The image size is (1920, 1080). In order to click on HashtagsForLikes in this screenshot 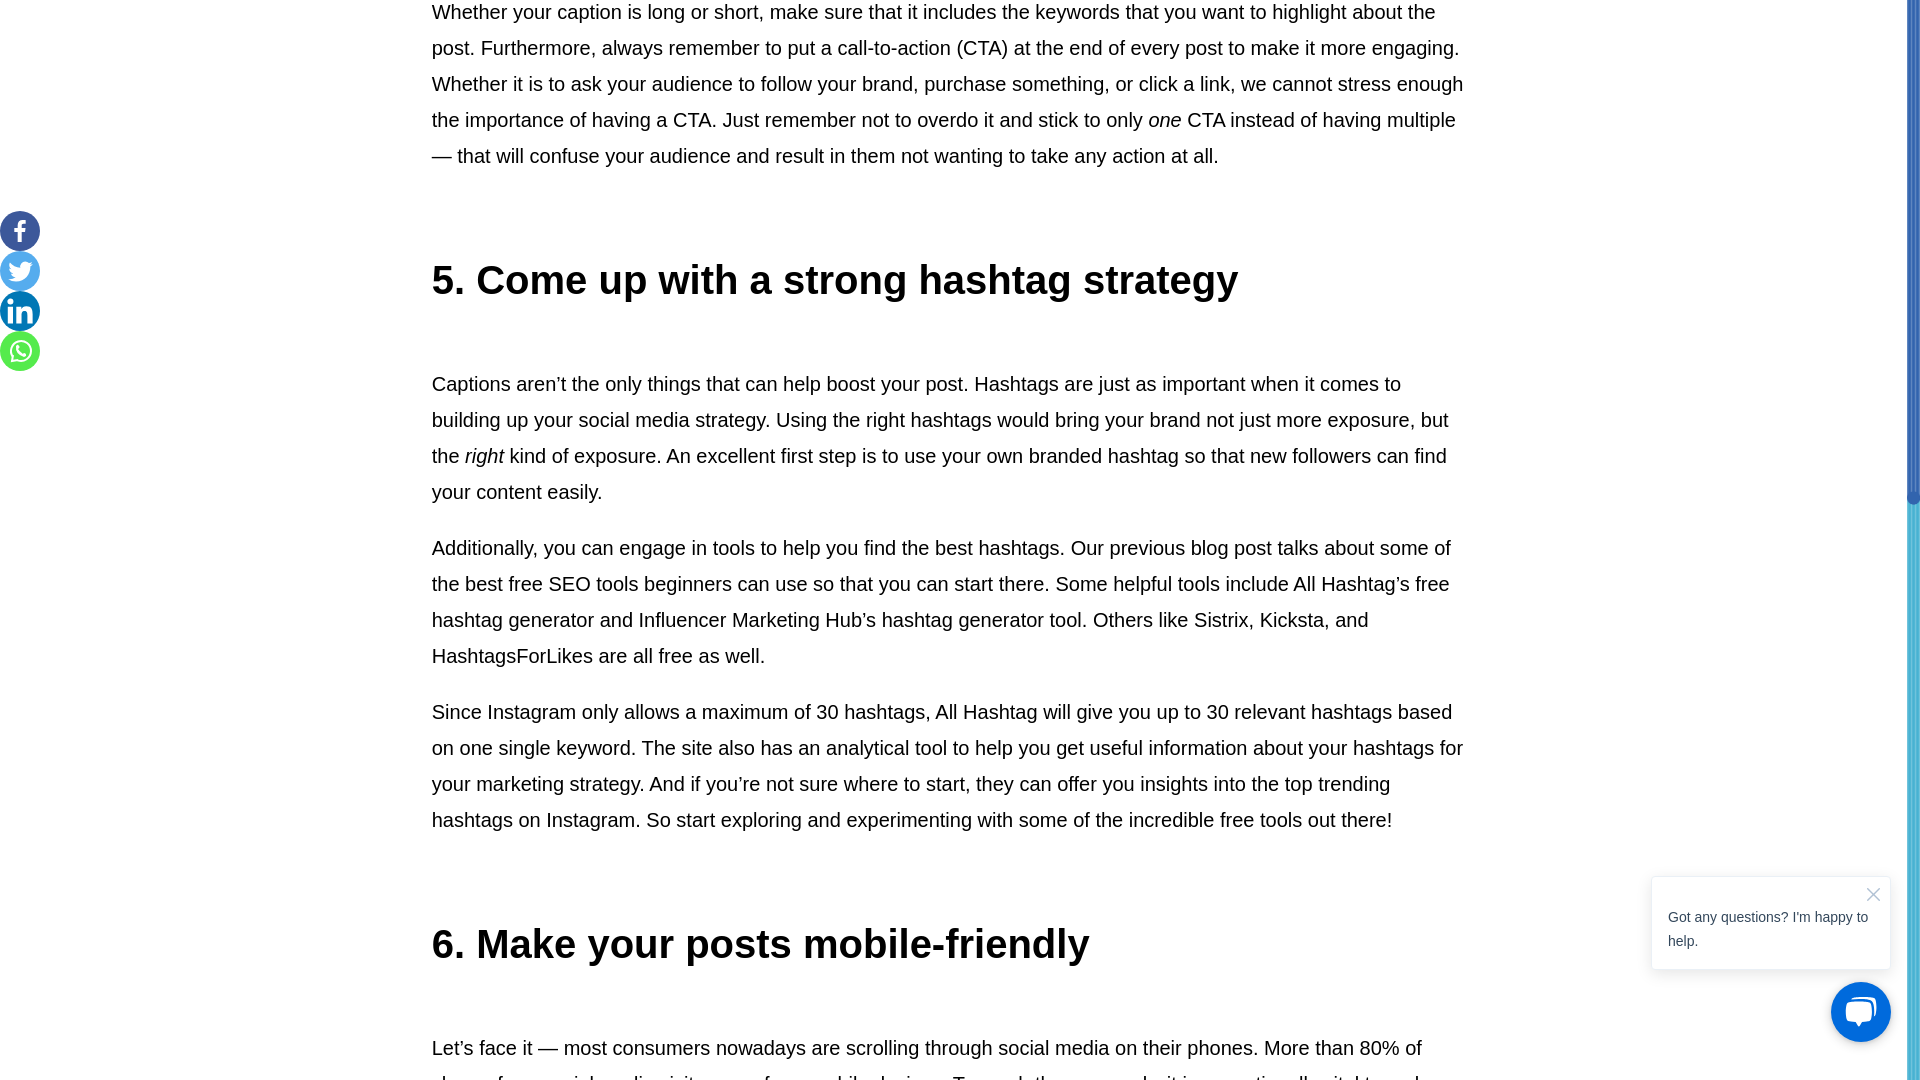, I will do `click(512, 656)`.